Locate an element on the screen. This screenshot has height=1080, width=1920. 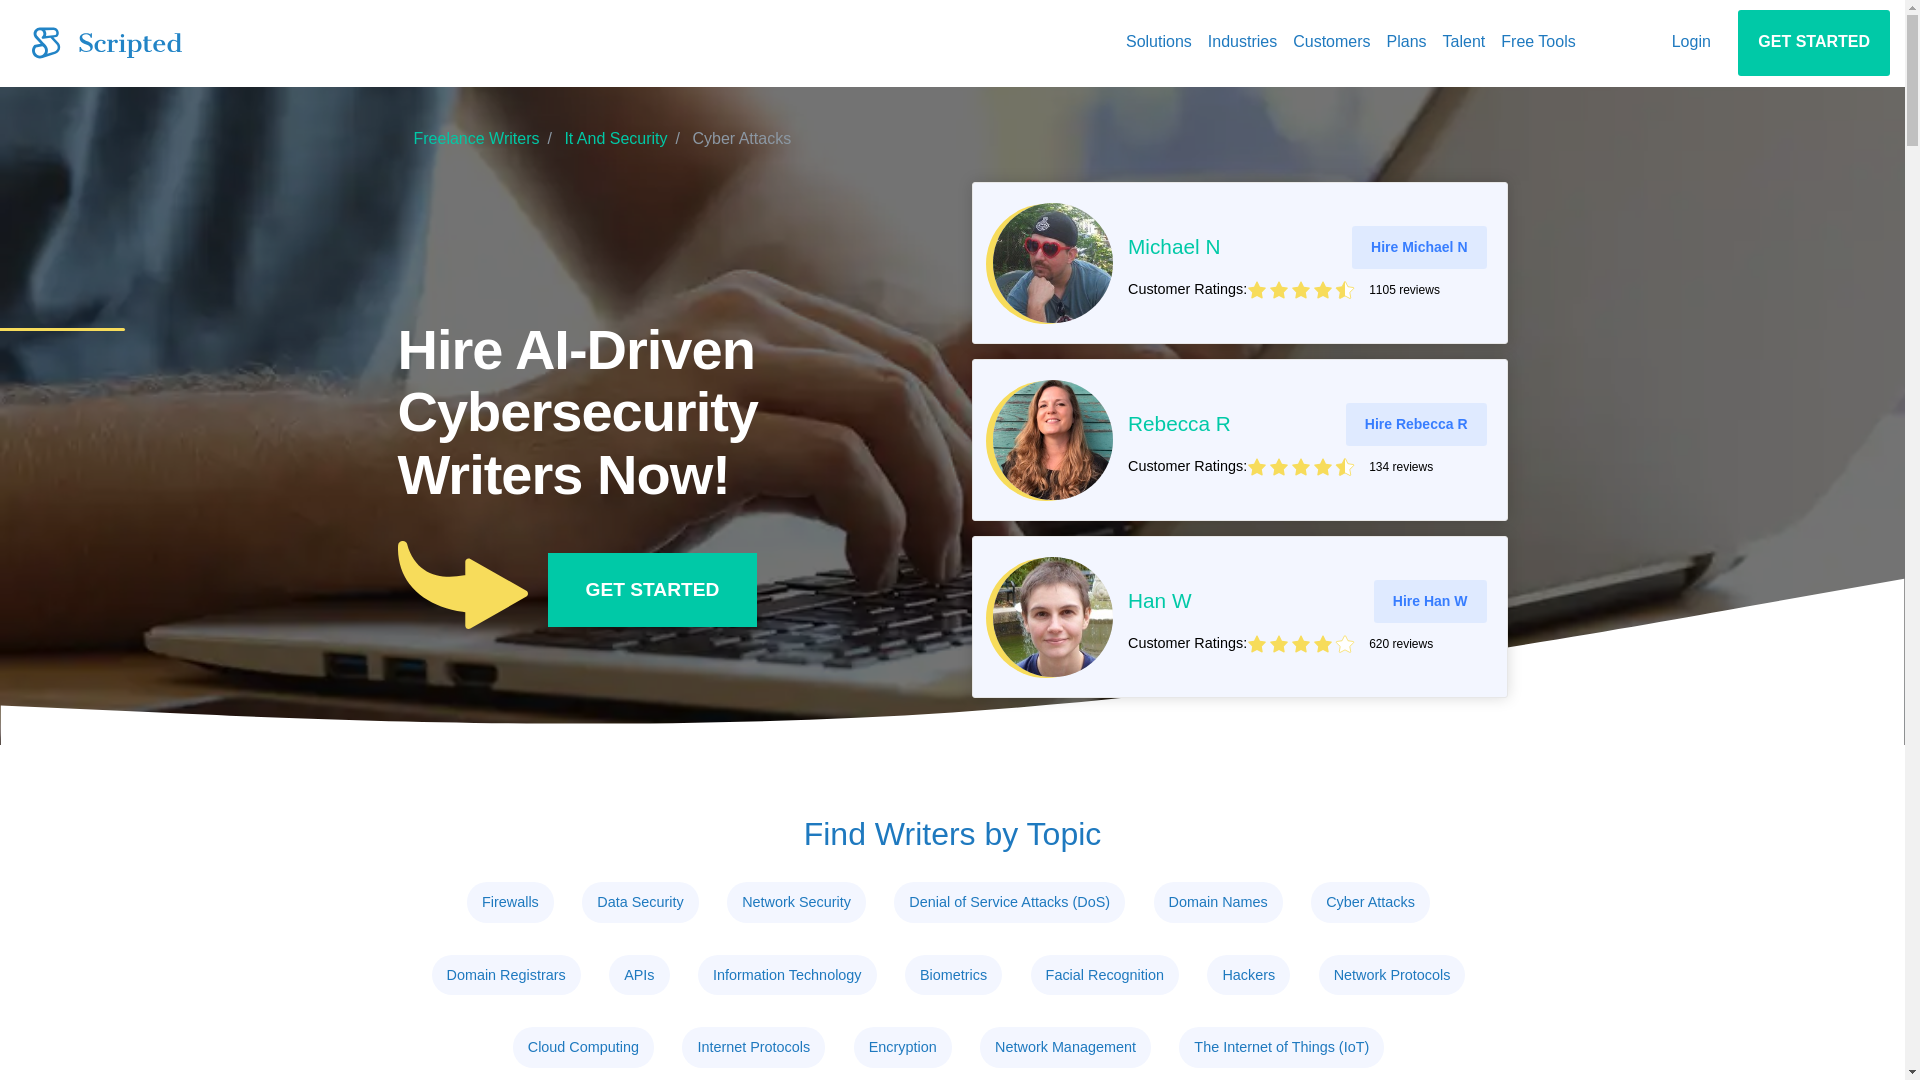
Customers is located at coordinates (1331, 42).